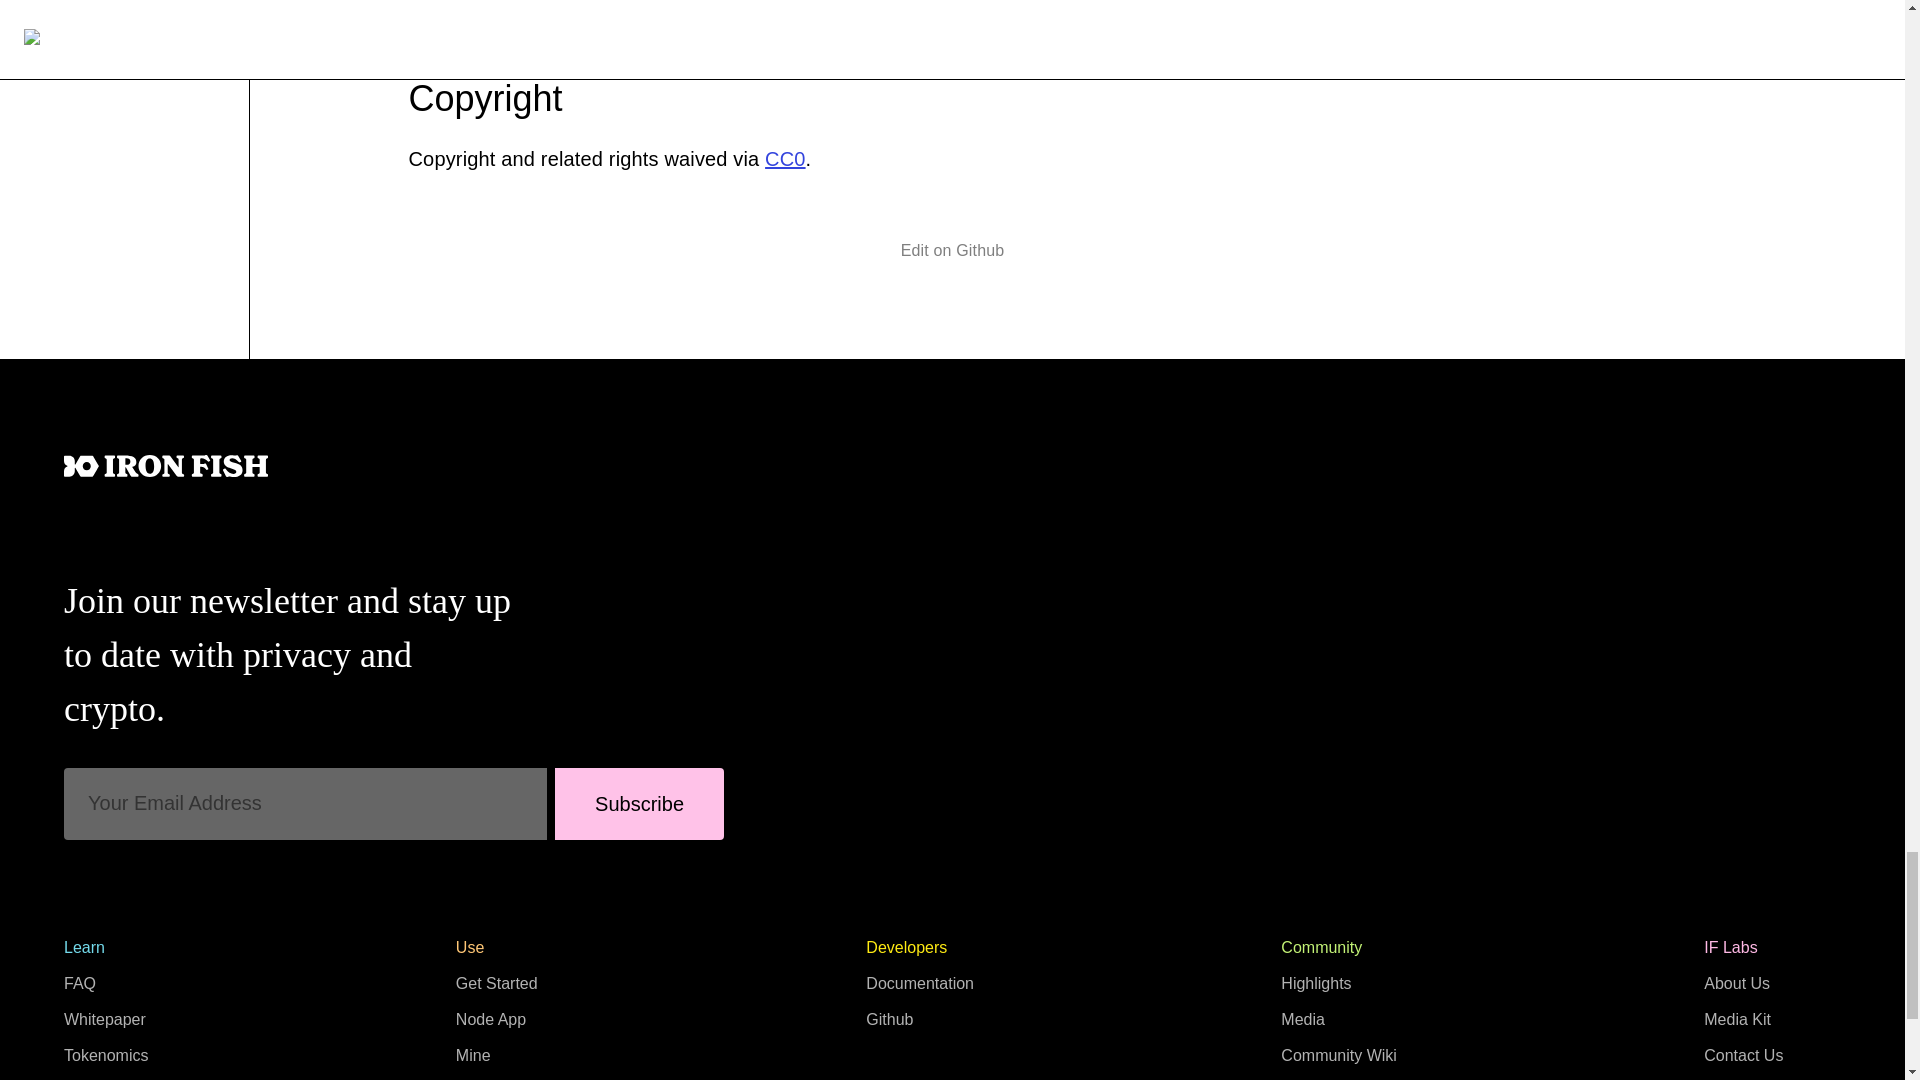 The height and width of the screenshot is (1080, 1920). Describe the element at coordinates (1737, 984) in the screenshot. I see `About Us` at that location.